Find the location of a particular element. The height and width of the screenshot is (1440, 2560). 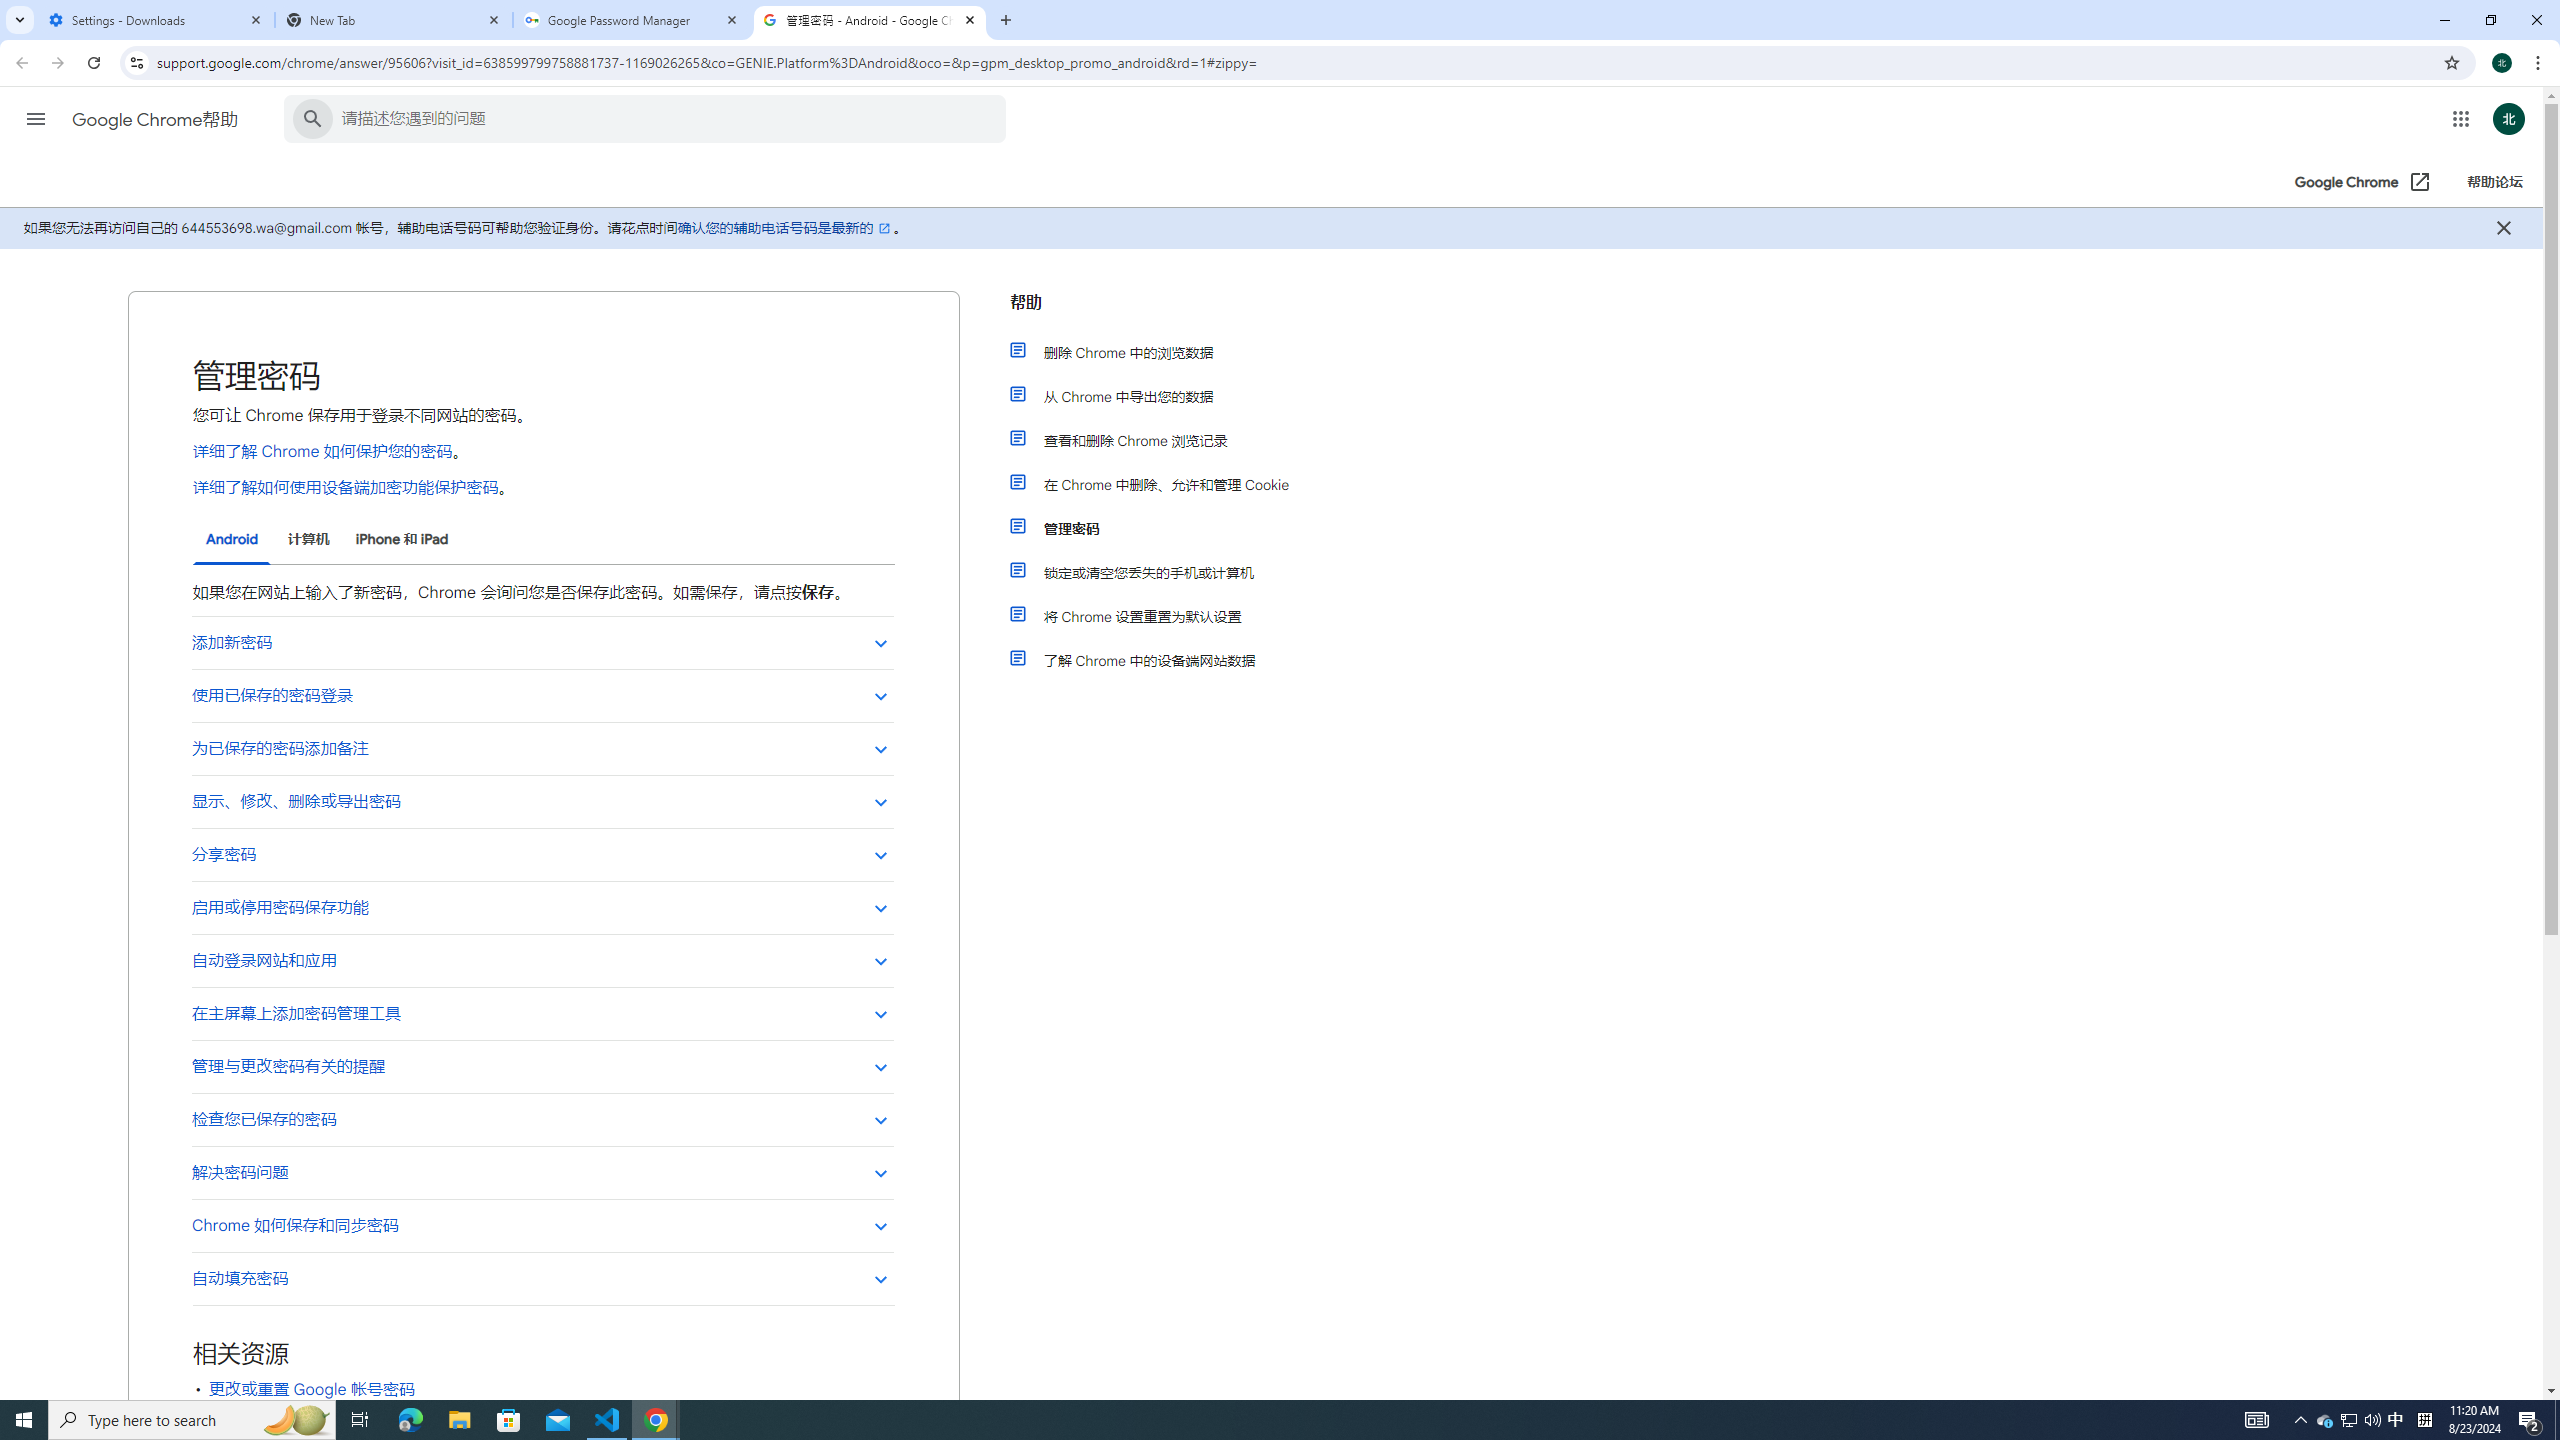

Settings - Downloads is located at coordinates (156, 20).